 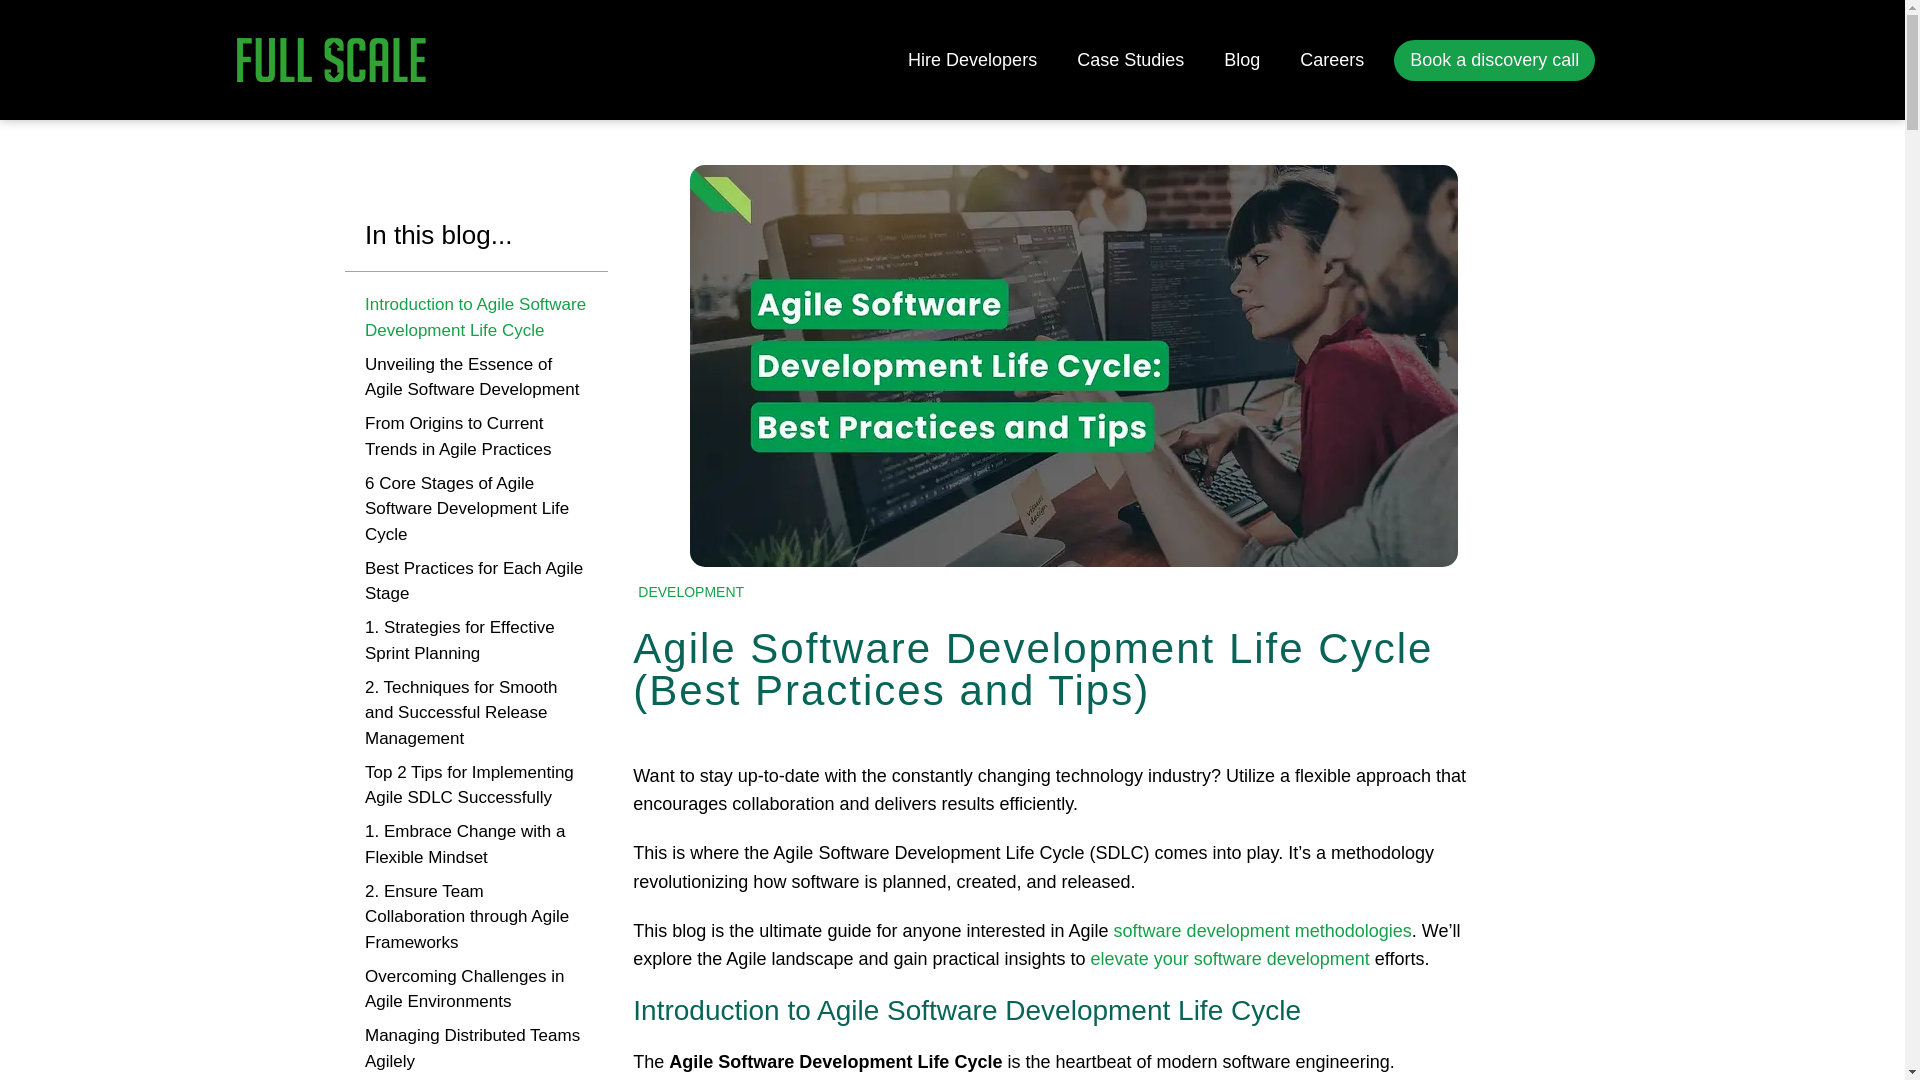 What do you see at coordinates (1494, 60) in the screenshot?
I see `Book a discovery call` at bounding box center [1494, 60].